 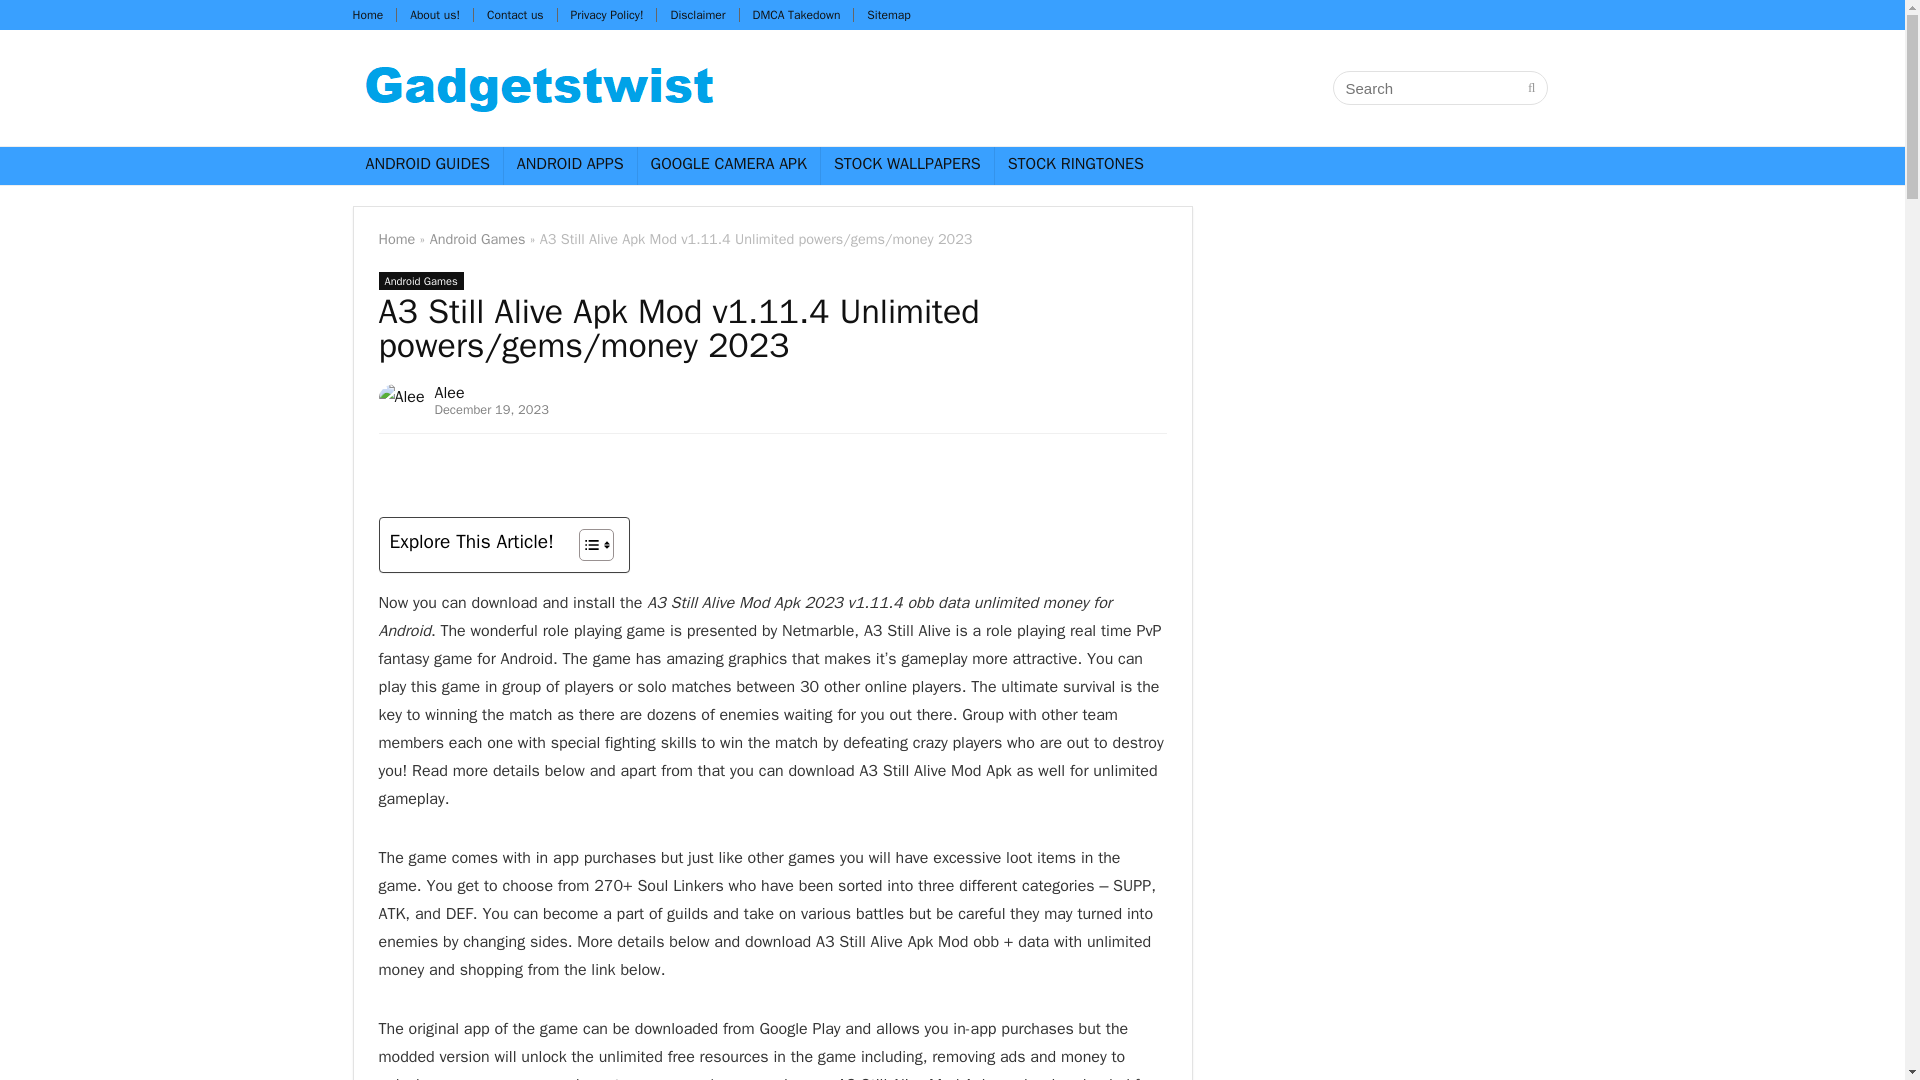 What do you see at coordinates (908, 165) in the screenshot?
I see `STOCK WALLPAPERS` at bounding box center [908, 165].